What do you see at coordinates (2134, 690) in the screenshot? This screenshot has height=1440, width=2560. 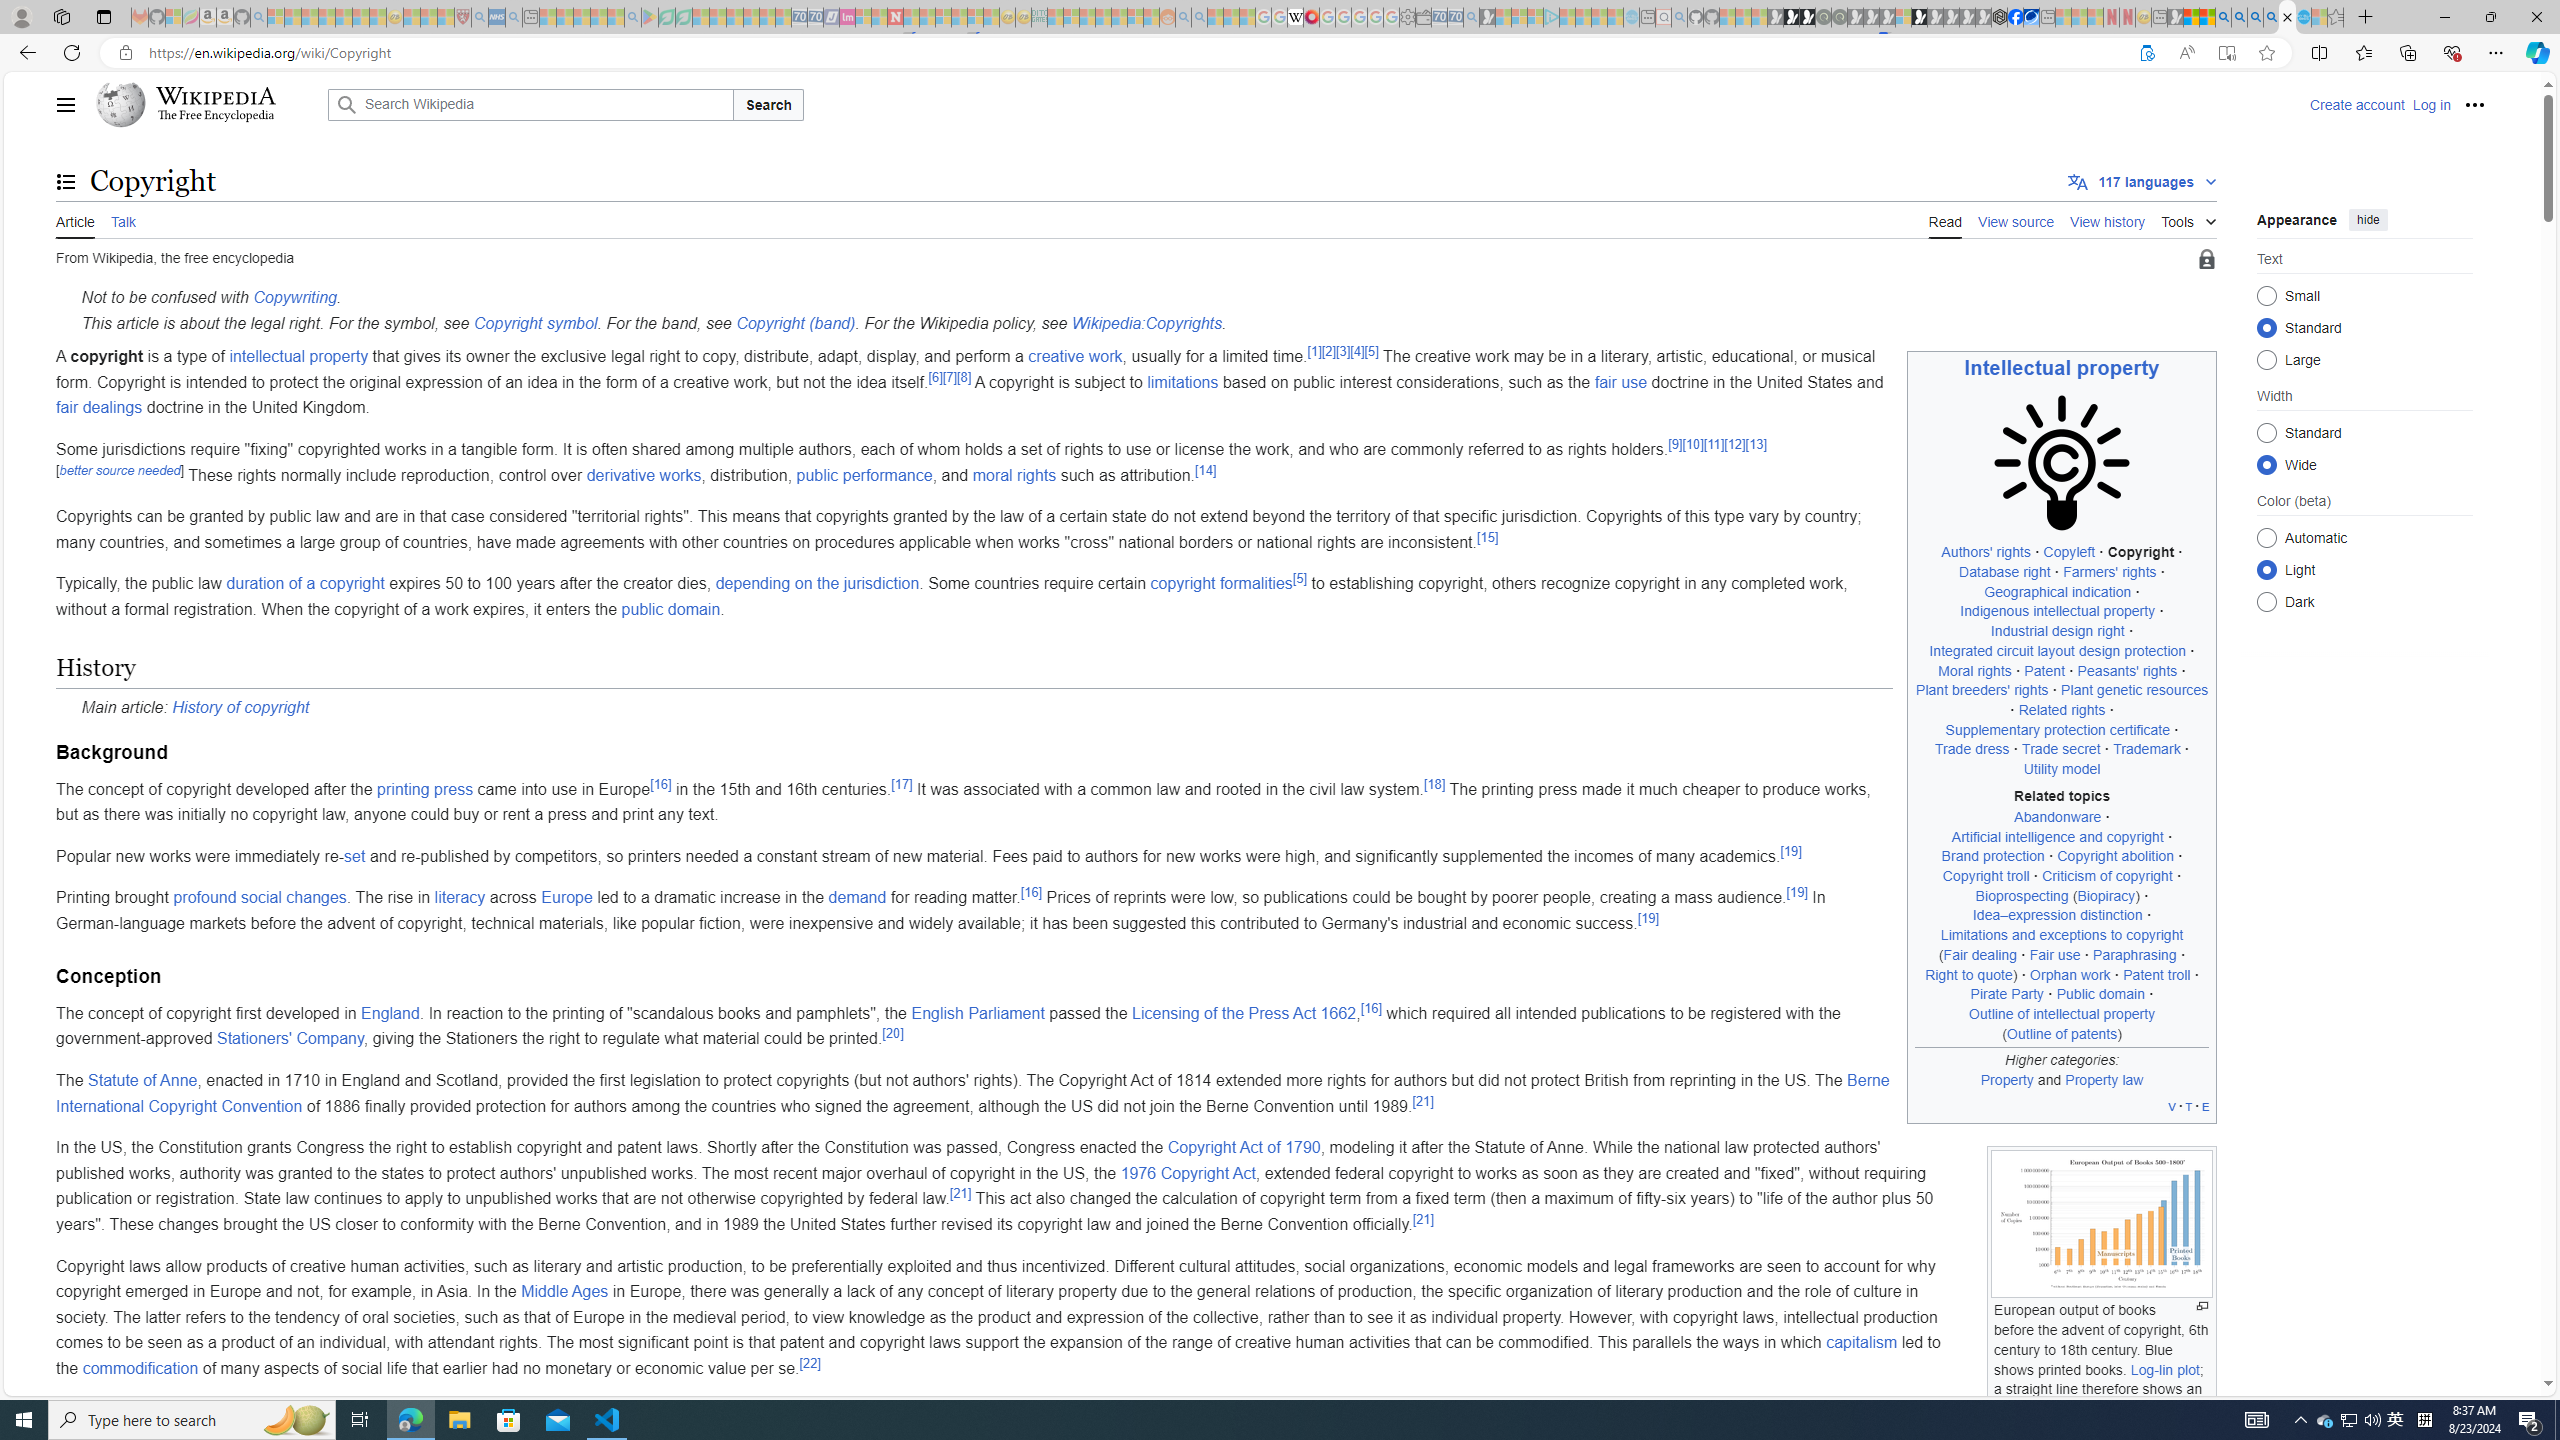 I see `Plant genetic resources` at bounding box center [2134, 690].